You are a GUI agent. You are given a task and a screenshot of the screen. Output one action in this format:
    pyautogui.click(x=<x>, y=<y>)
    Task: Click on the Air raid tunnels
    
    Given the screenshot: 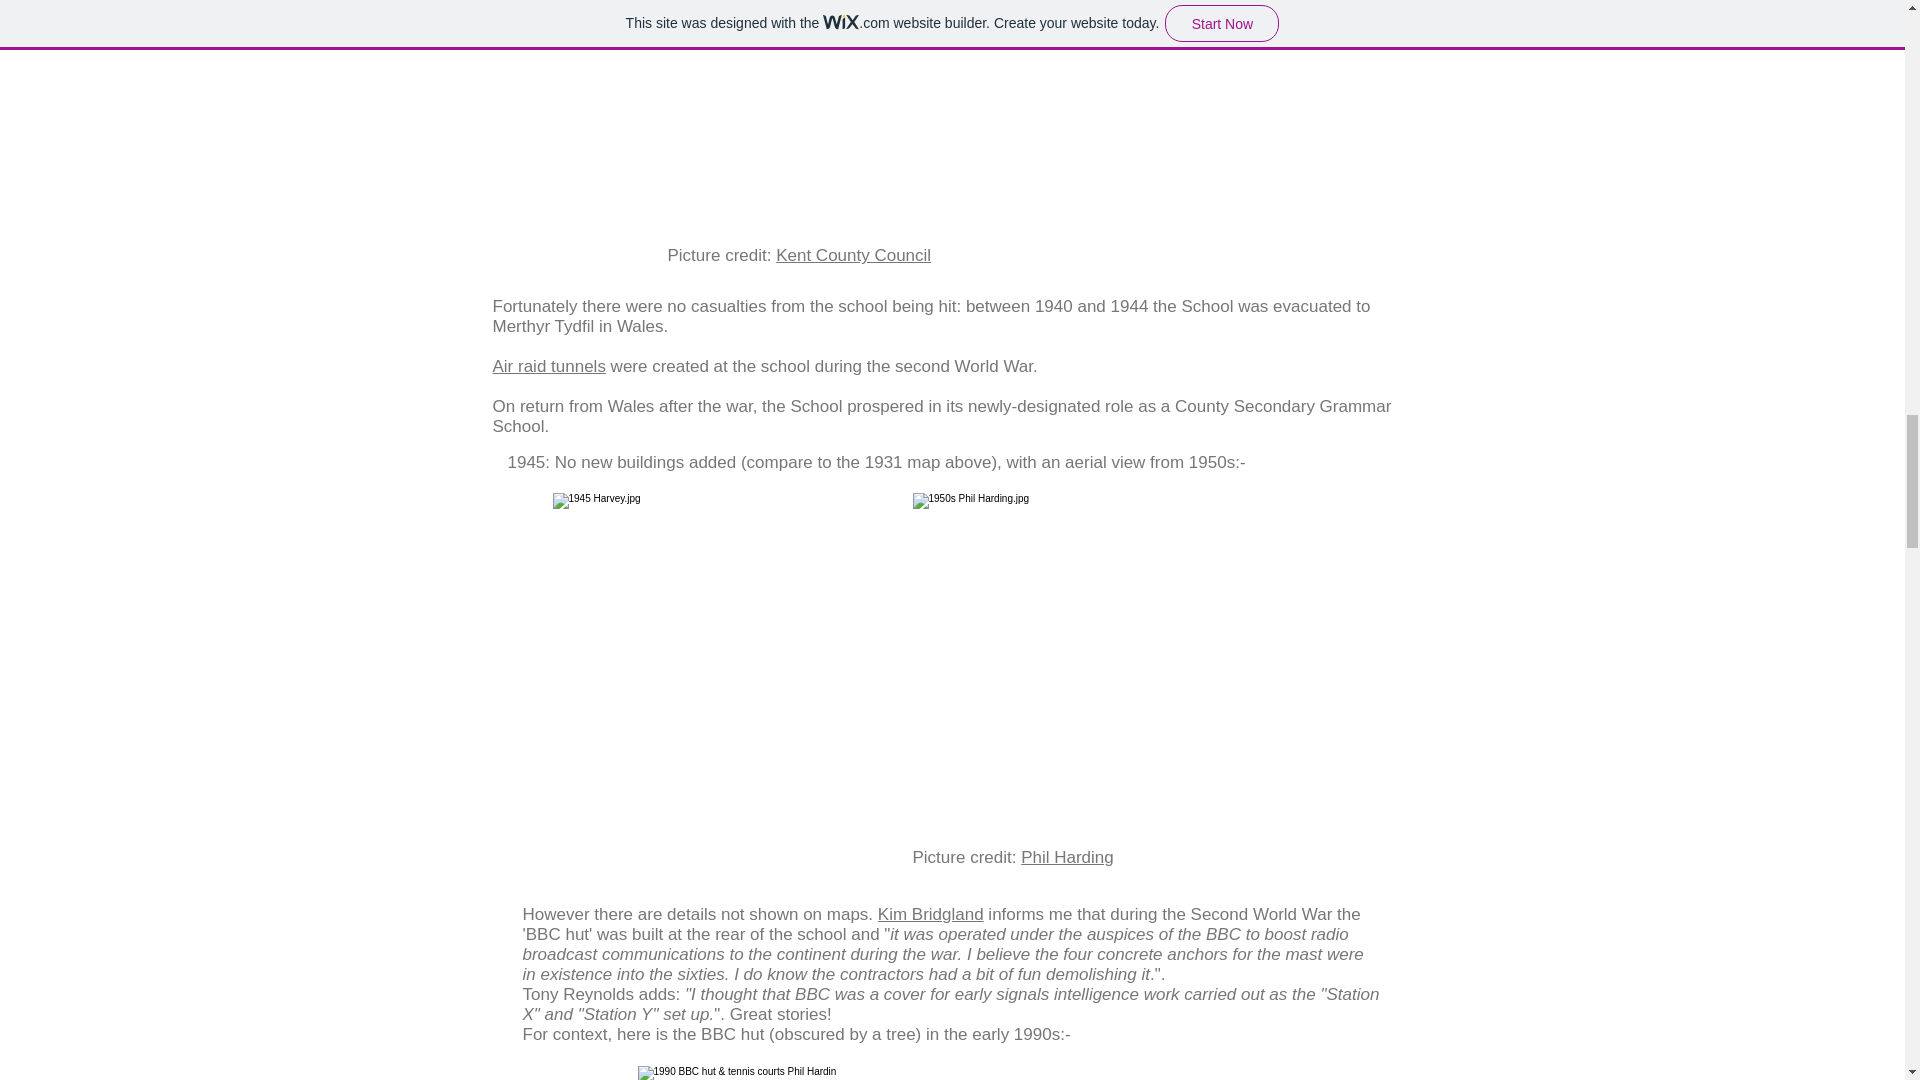 What is the action you would take?
    pyautogui.click(x=548, y=366)
    